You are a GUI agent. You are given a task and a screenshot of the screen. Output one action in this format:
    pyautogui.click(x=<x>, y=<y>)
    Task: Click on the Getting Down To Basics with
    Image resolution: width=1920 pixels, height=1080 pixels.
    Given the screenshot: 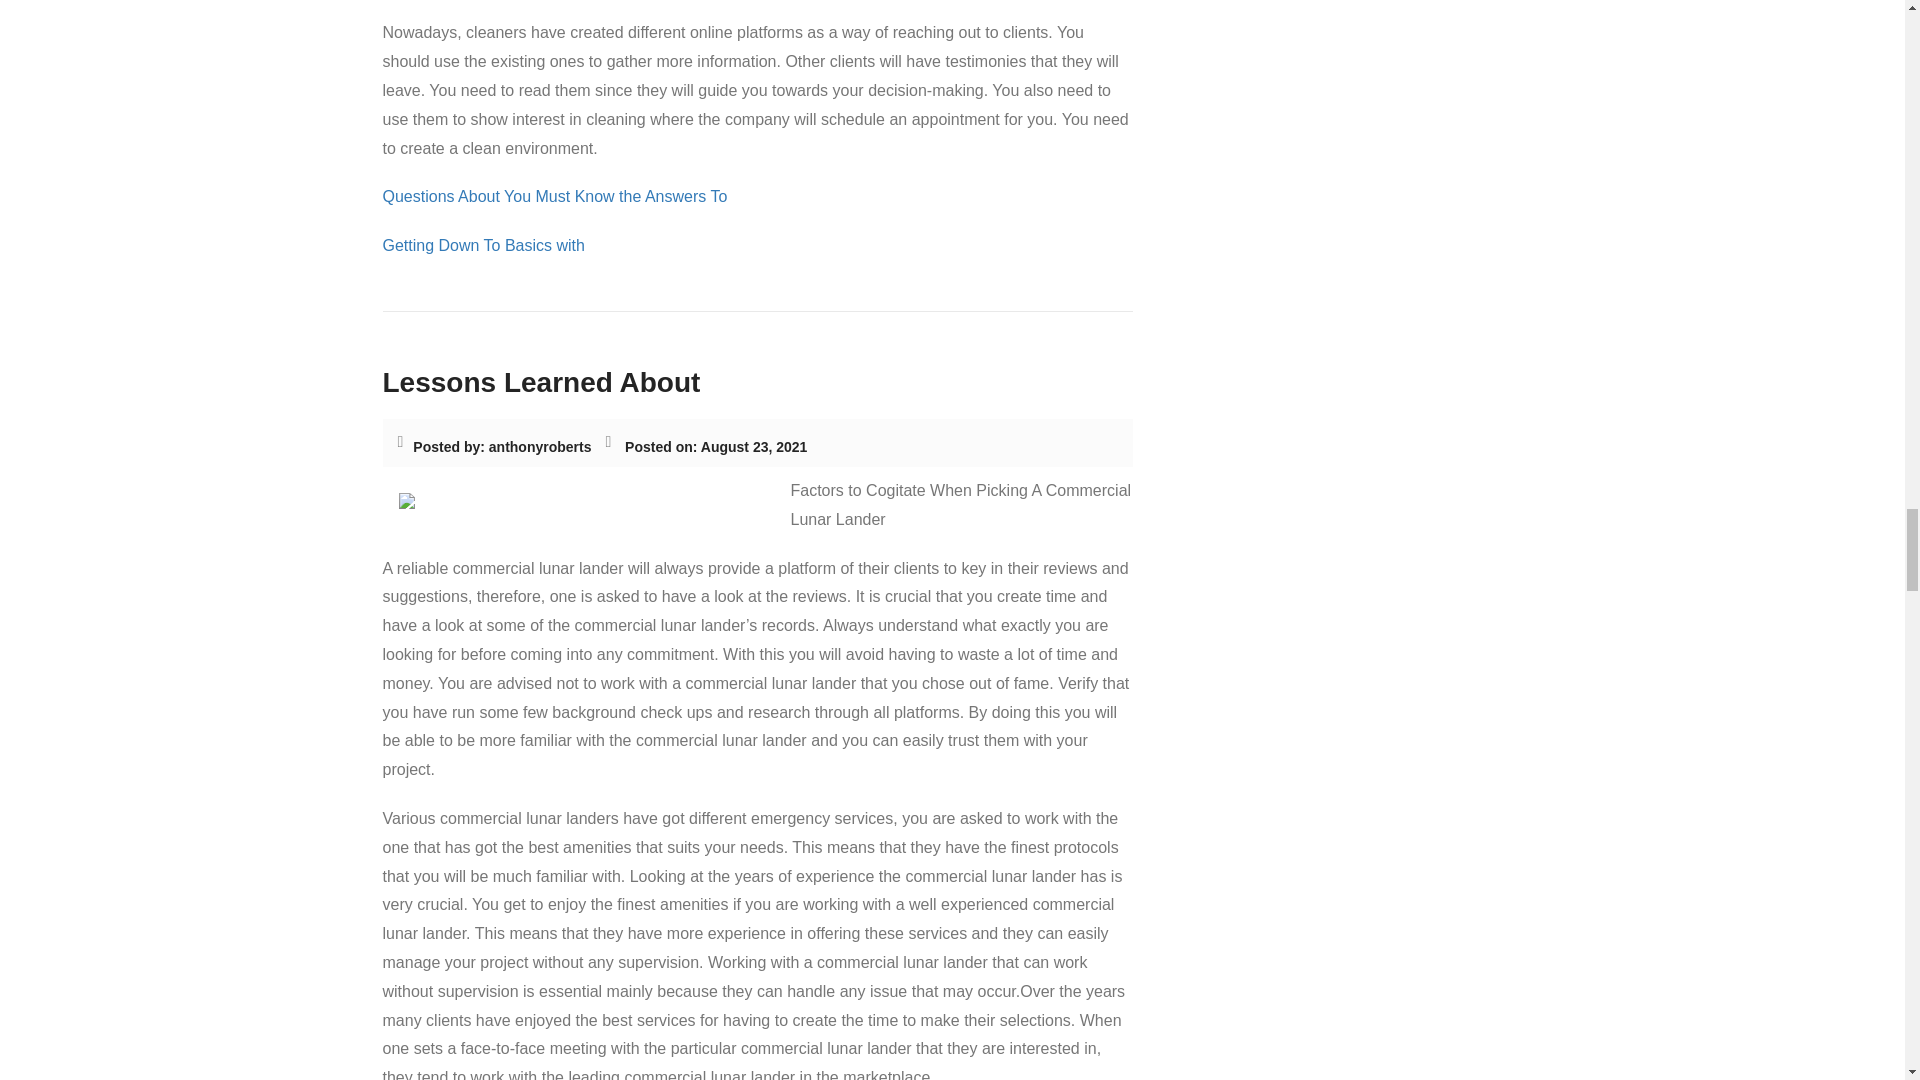 What is the action you would take?
    pyautogui.click(x=482, y=246)
    